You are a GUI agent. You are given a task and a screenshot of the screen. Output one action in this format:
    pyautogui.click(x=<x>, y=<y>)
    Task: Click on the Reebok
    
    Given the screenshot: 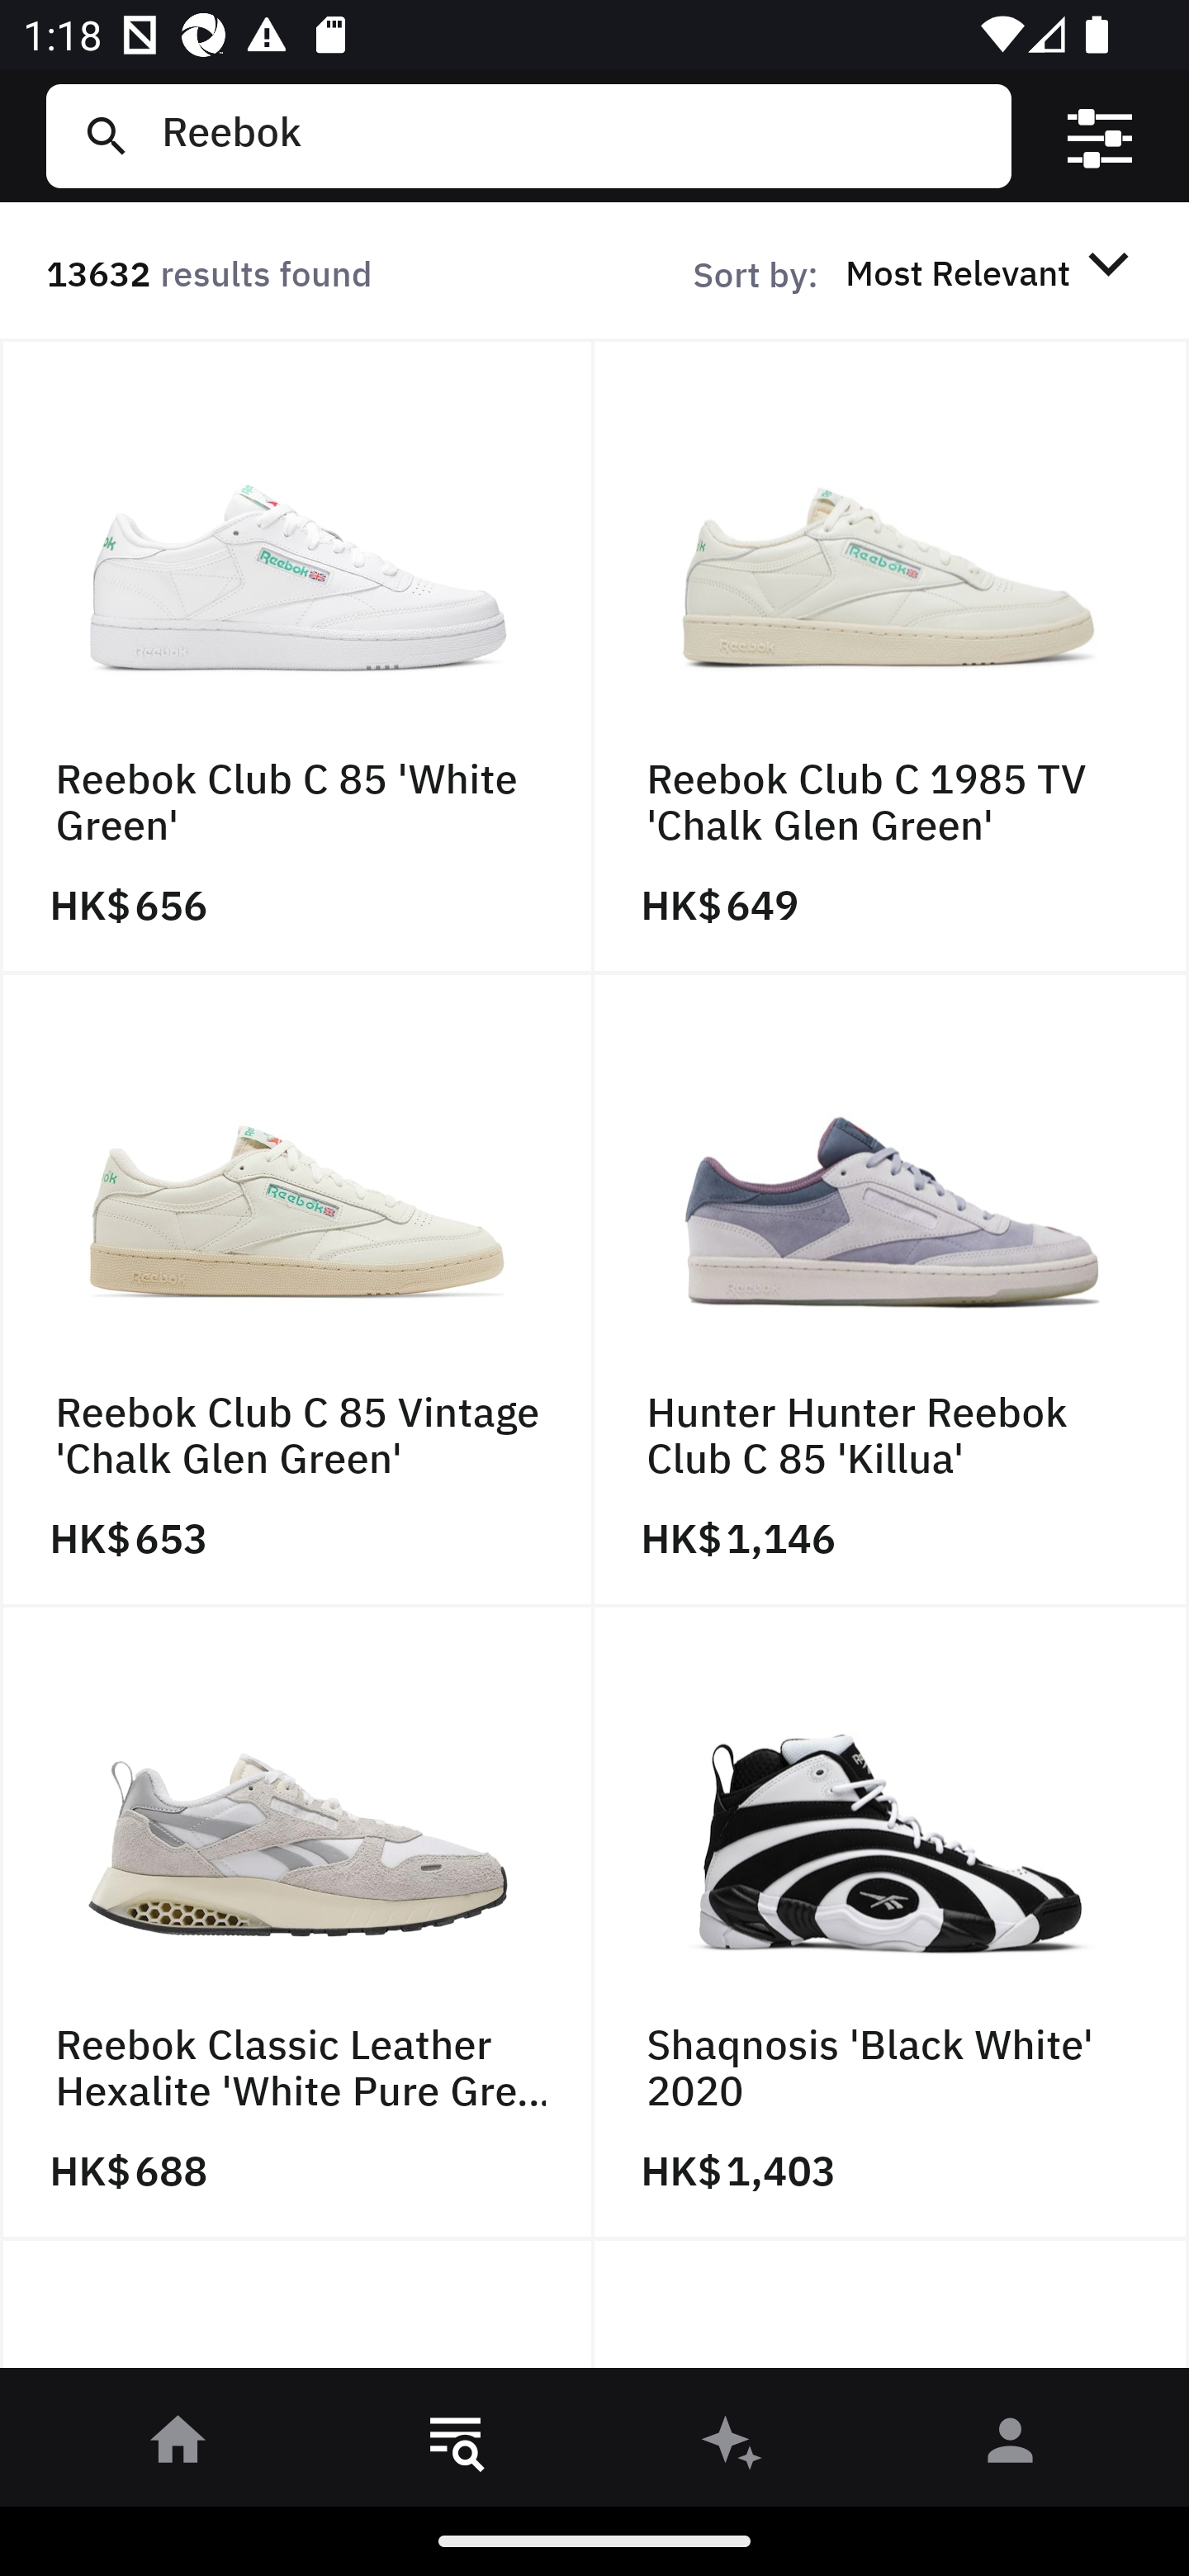 What is the action you would take?
    pyautogui.click(x=574, y=135)
    